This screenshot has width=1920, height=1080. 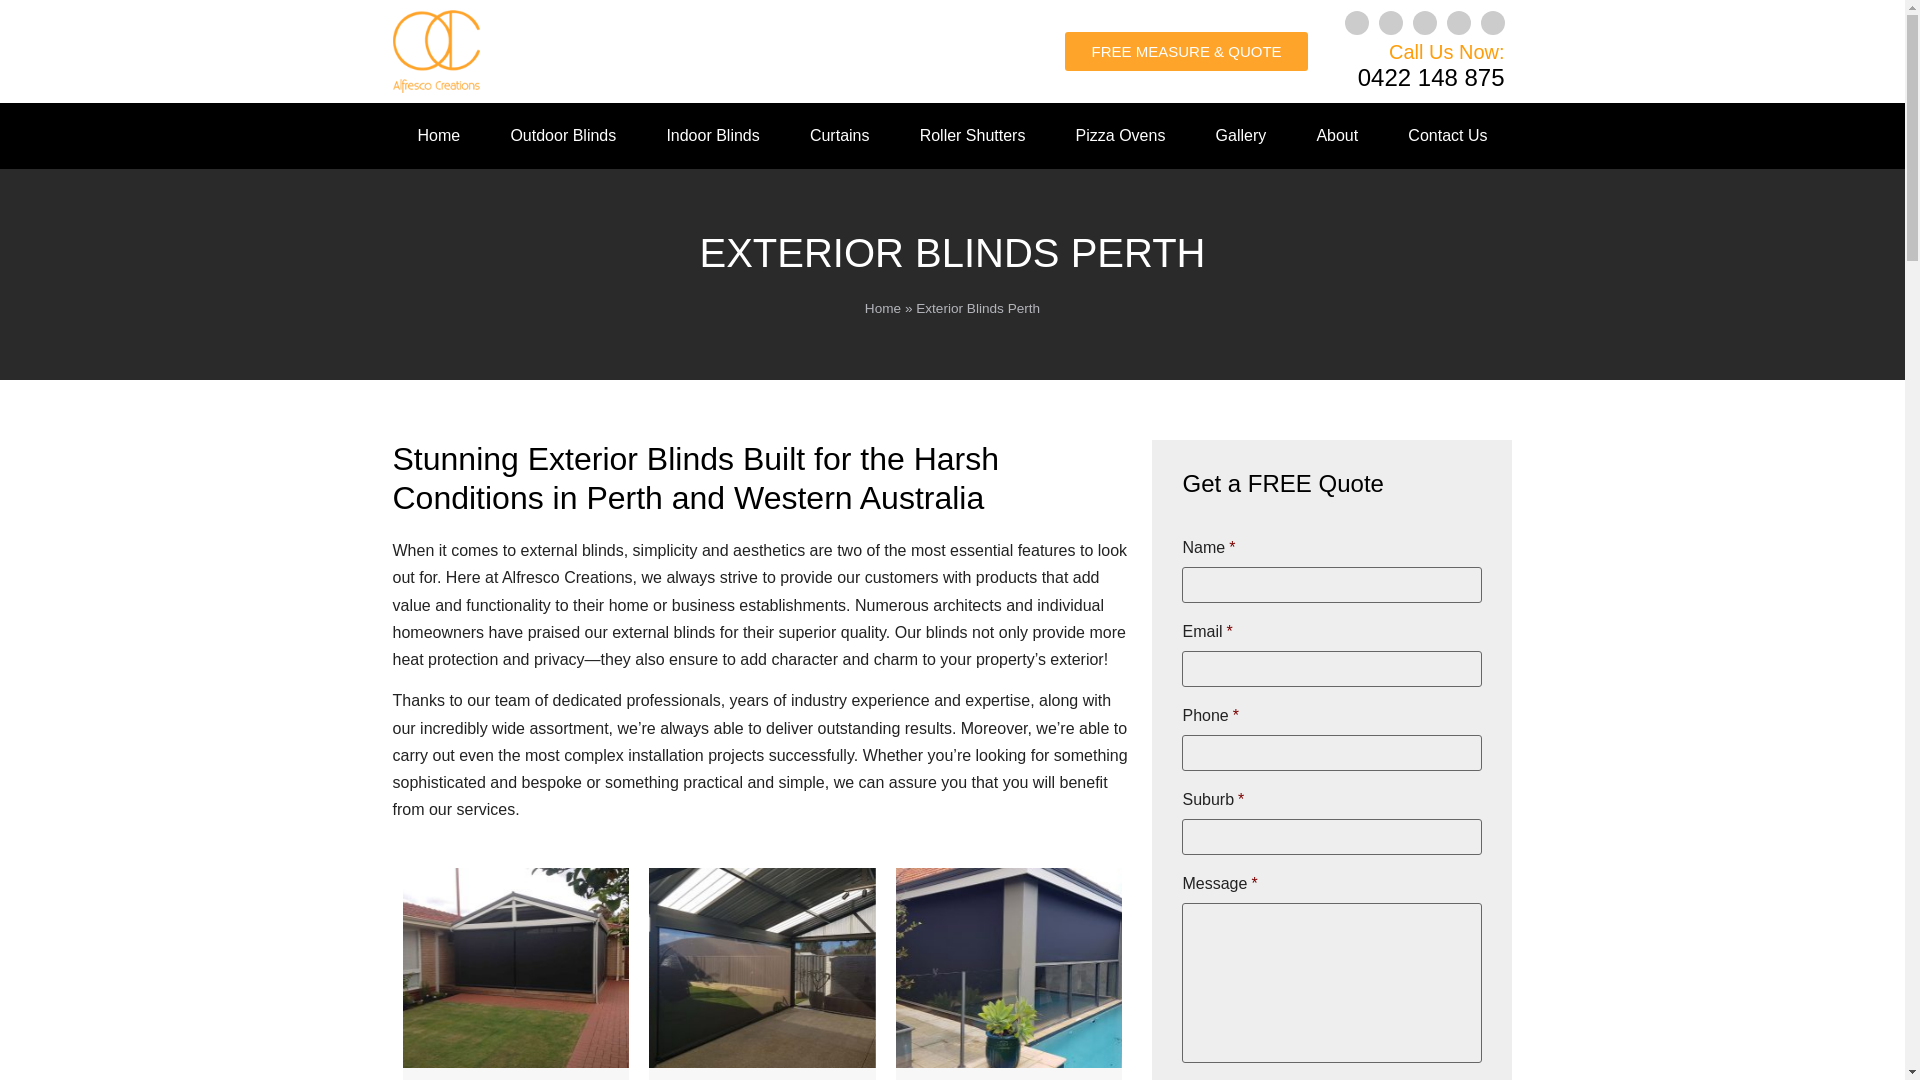 What do you see at coordinates (840, 136) in the screenshot?
I see `Curtains` at bounding box center [840, 136].